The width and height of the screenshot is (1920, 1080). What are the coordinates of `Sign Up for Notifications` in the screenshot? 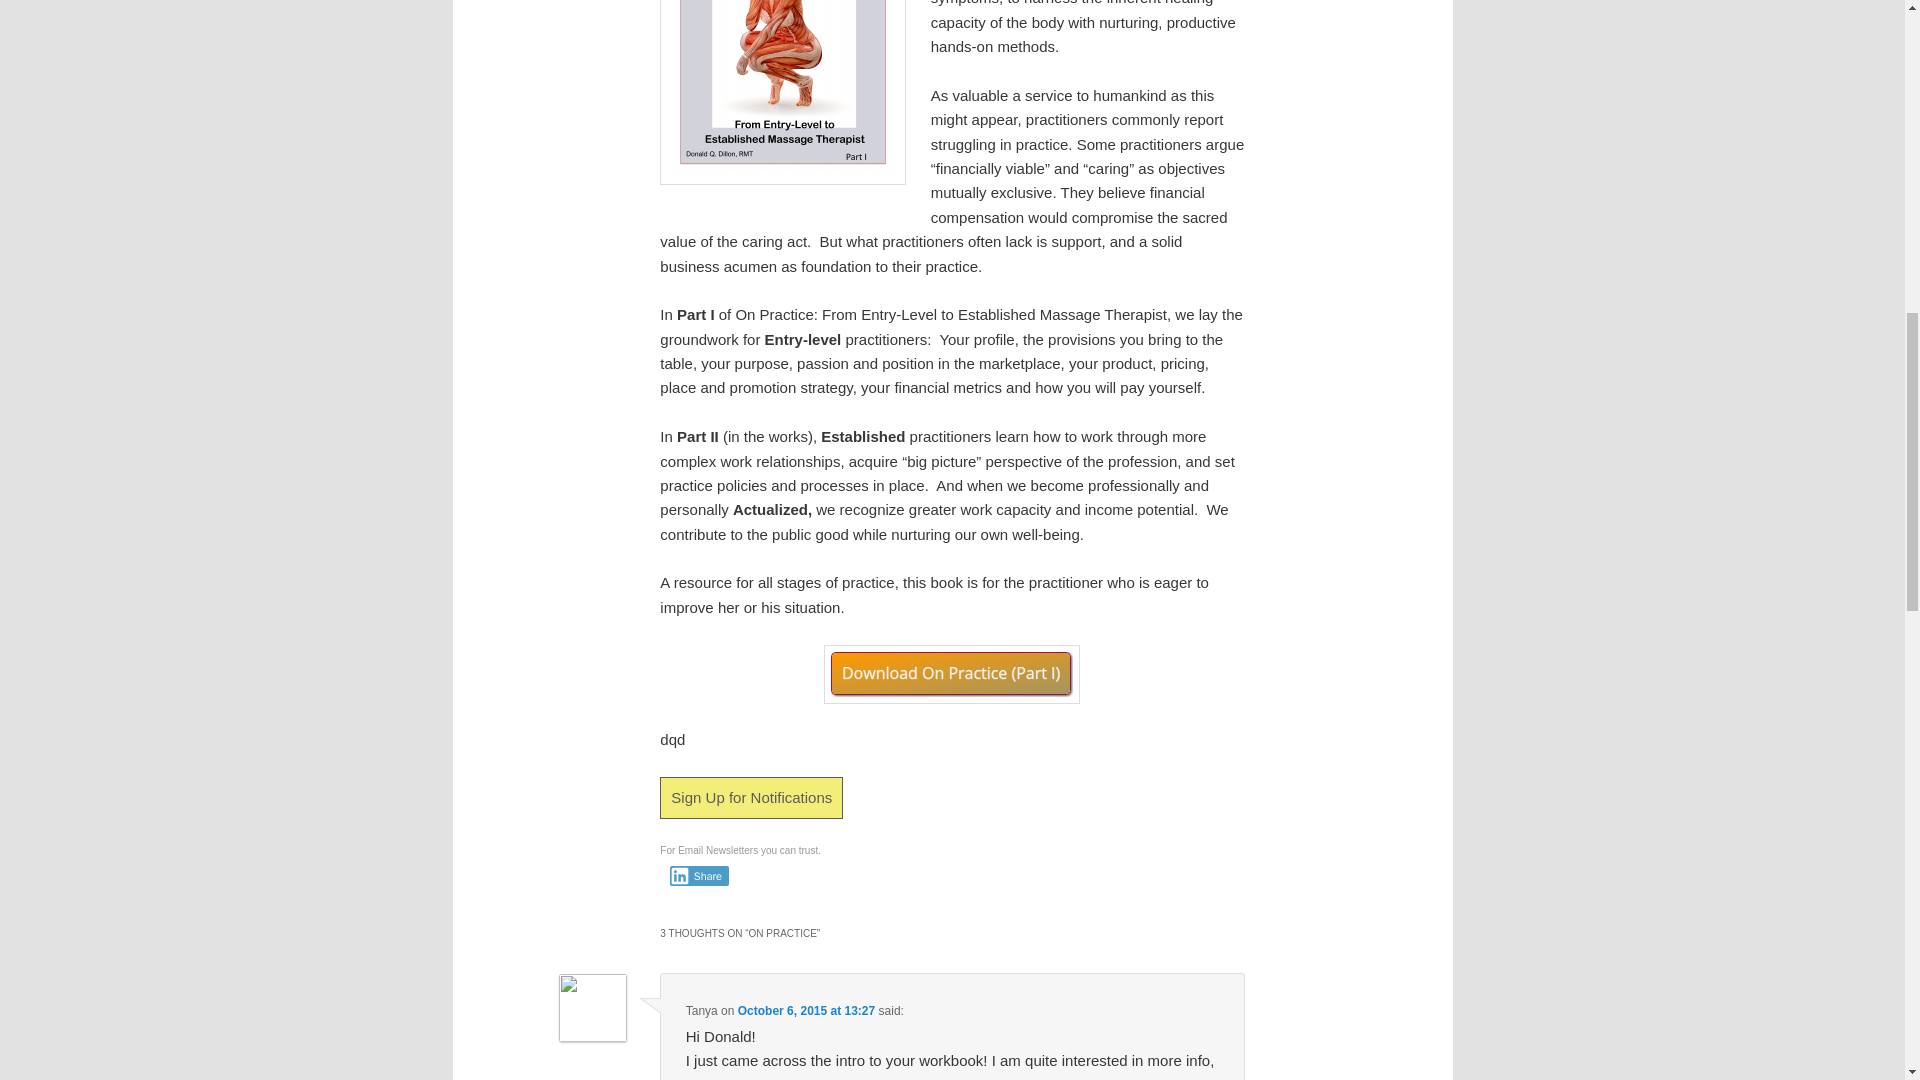 It's located at (751, 797).